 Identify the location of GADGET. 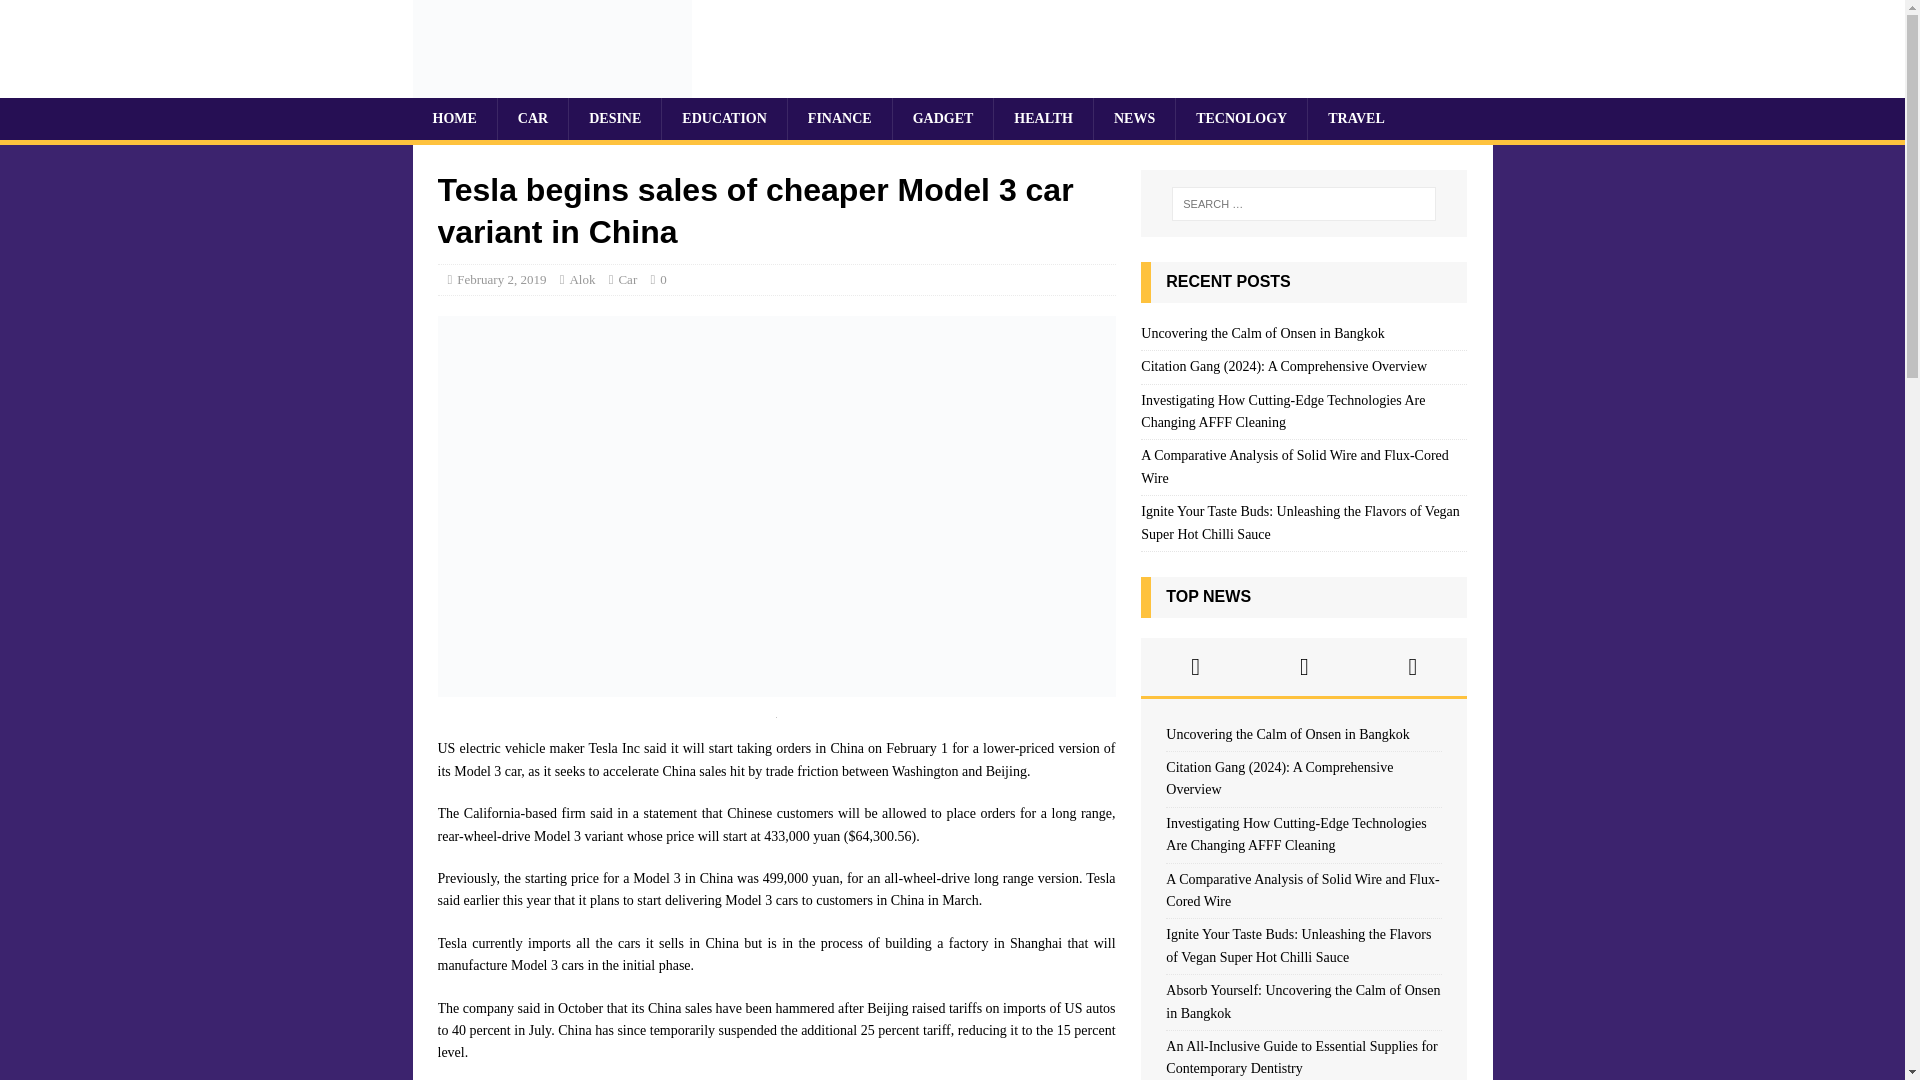
(943, 119).